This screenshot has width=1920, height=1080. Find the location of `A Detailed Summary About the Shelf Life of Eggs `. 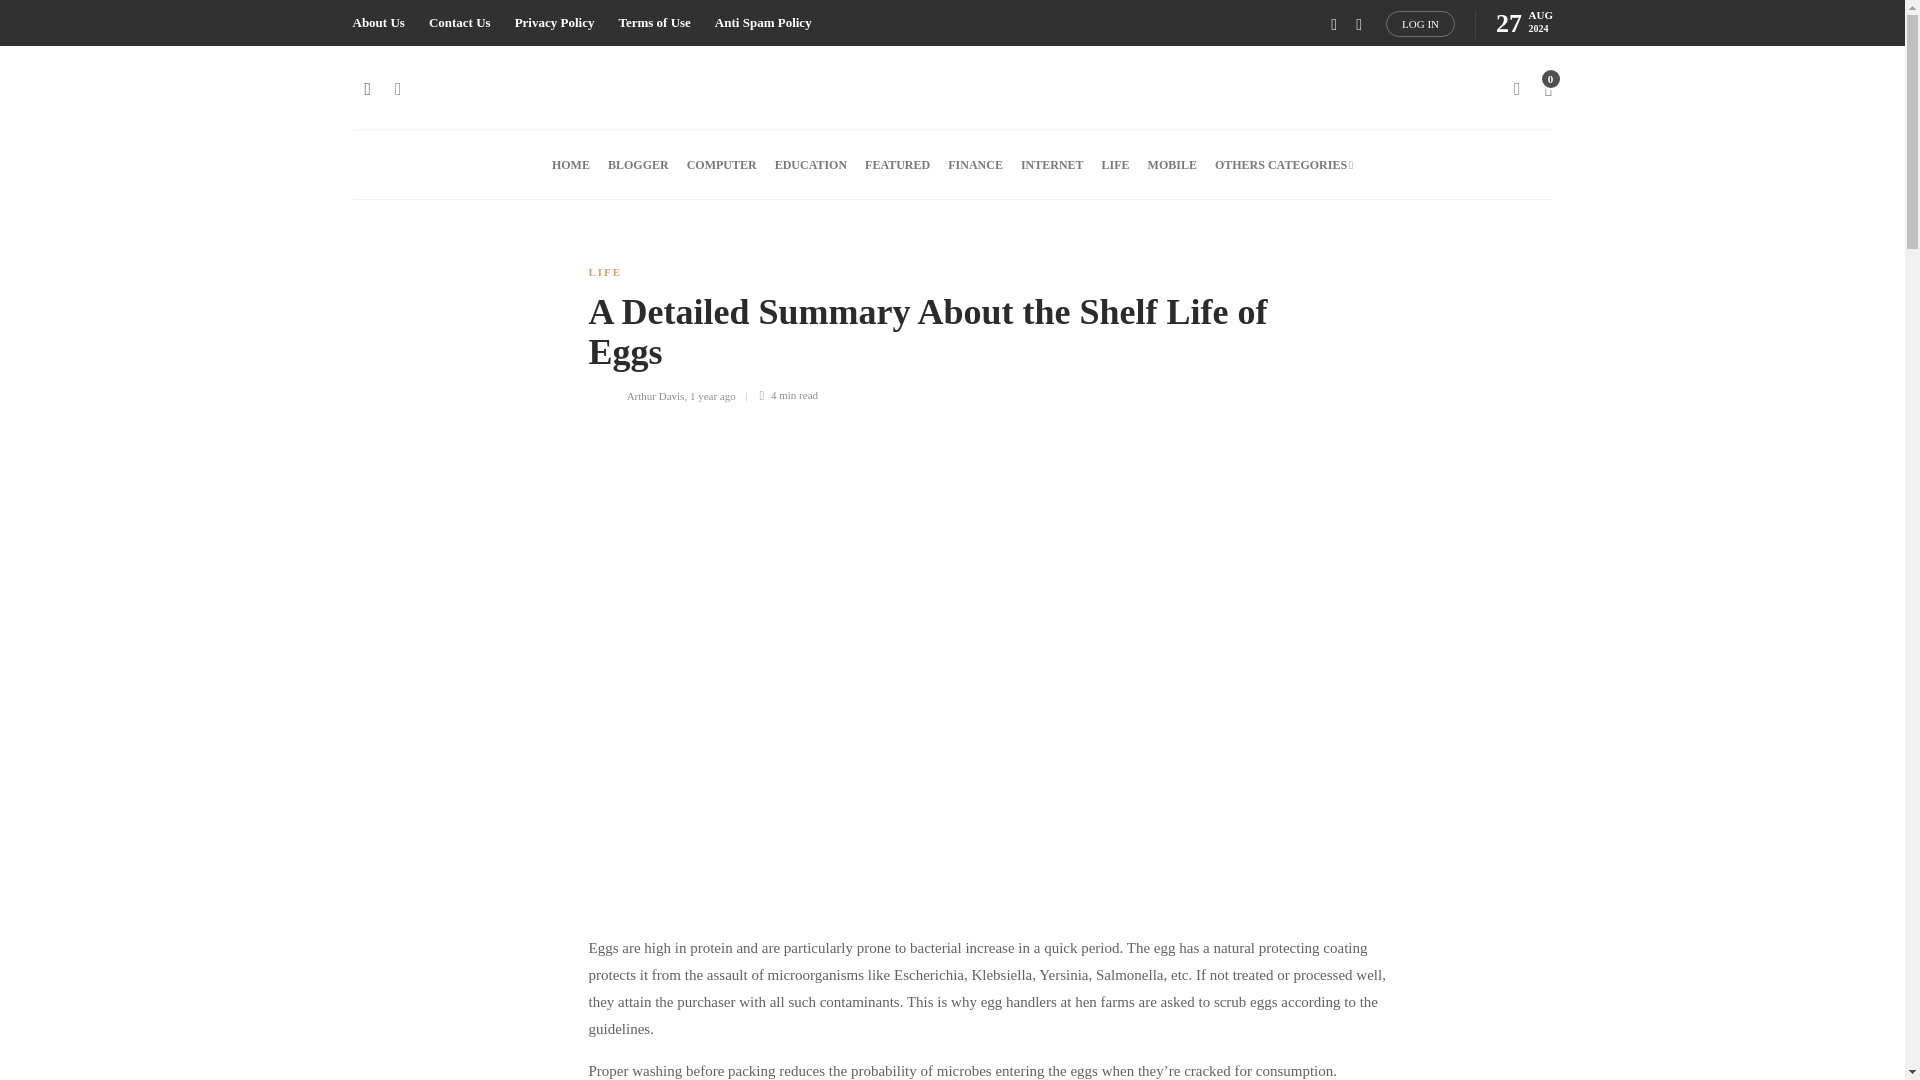

A Detailed Summary About the Shelf Life of Eggs  is located at coordinates (976, 337).